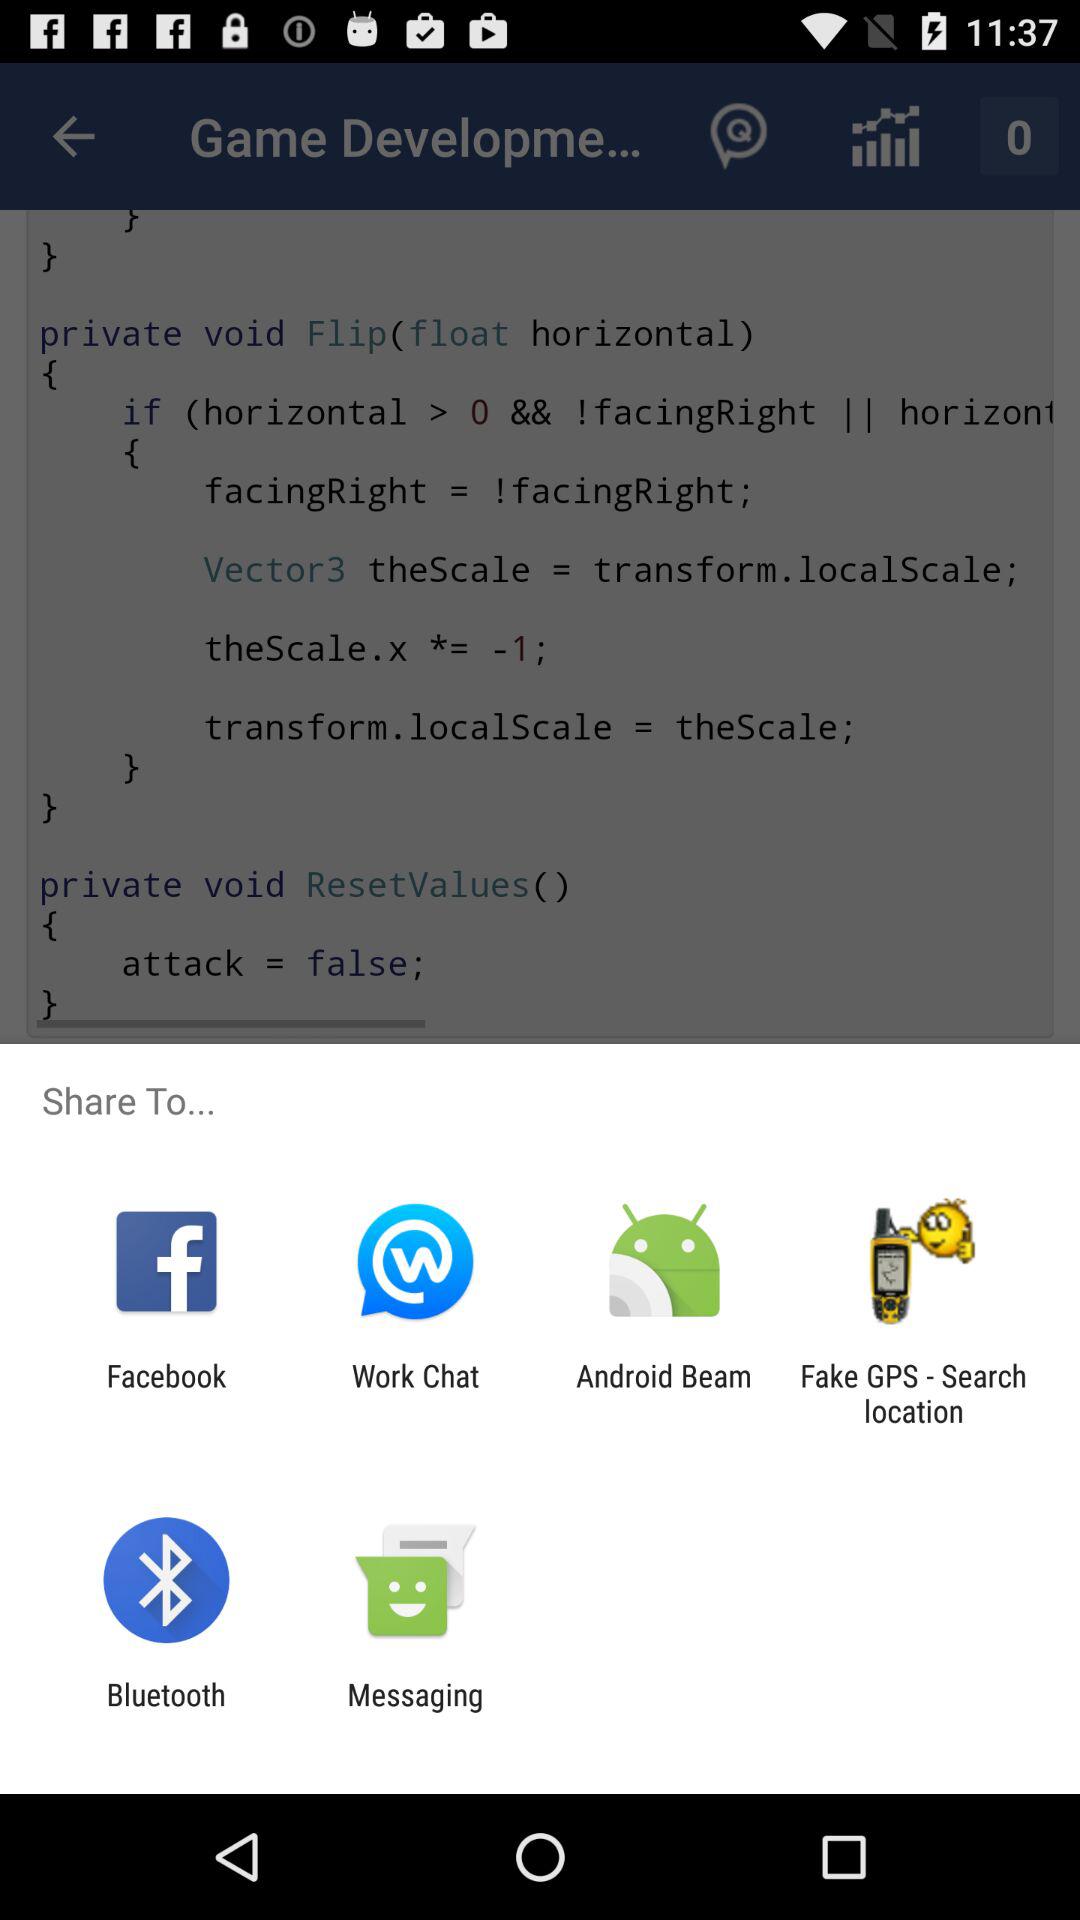 The height and width of the screenshot is (1920, 1080). I want to click on choose the fake gps search item, so click(913, 1393).